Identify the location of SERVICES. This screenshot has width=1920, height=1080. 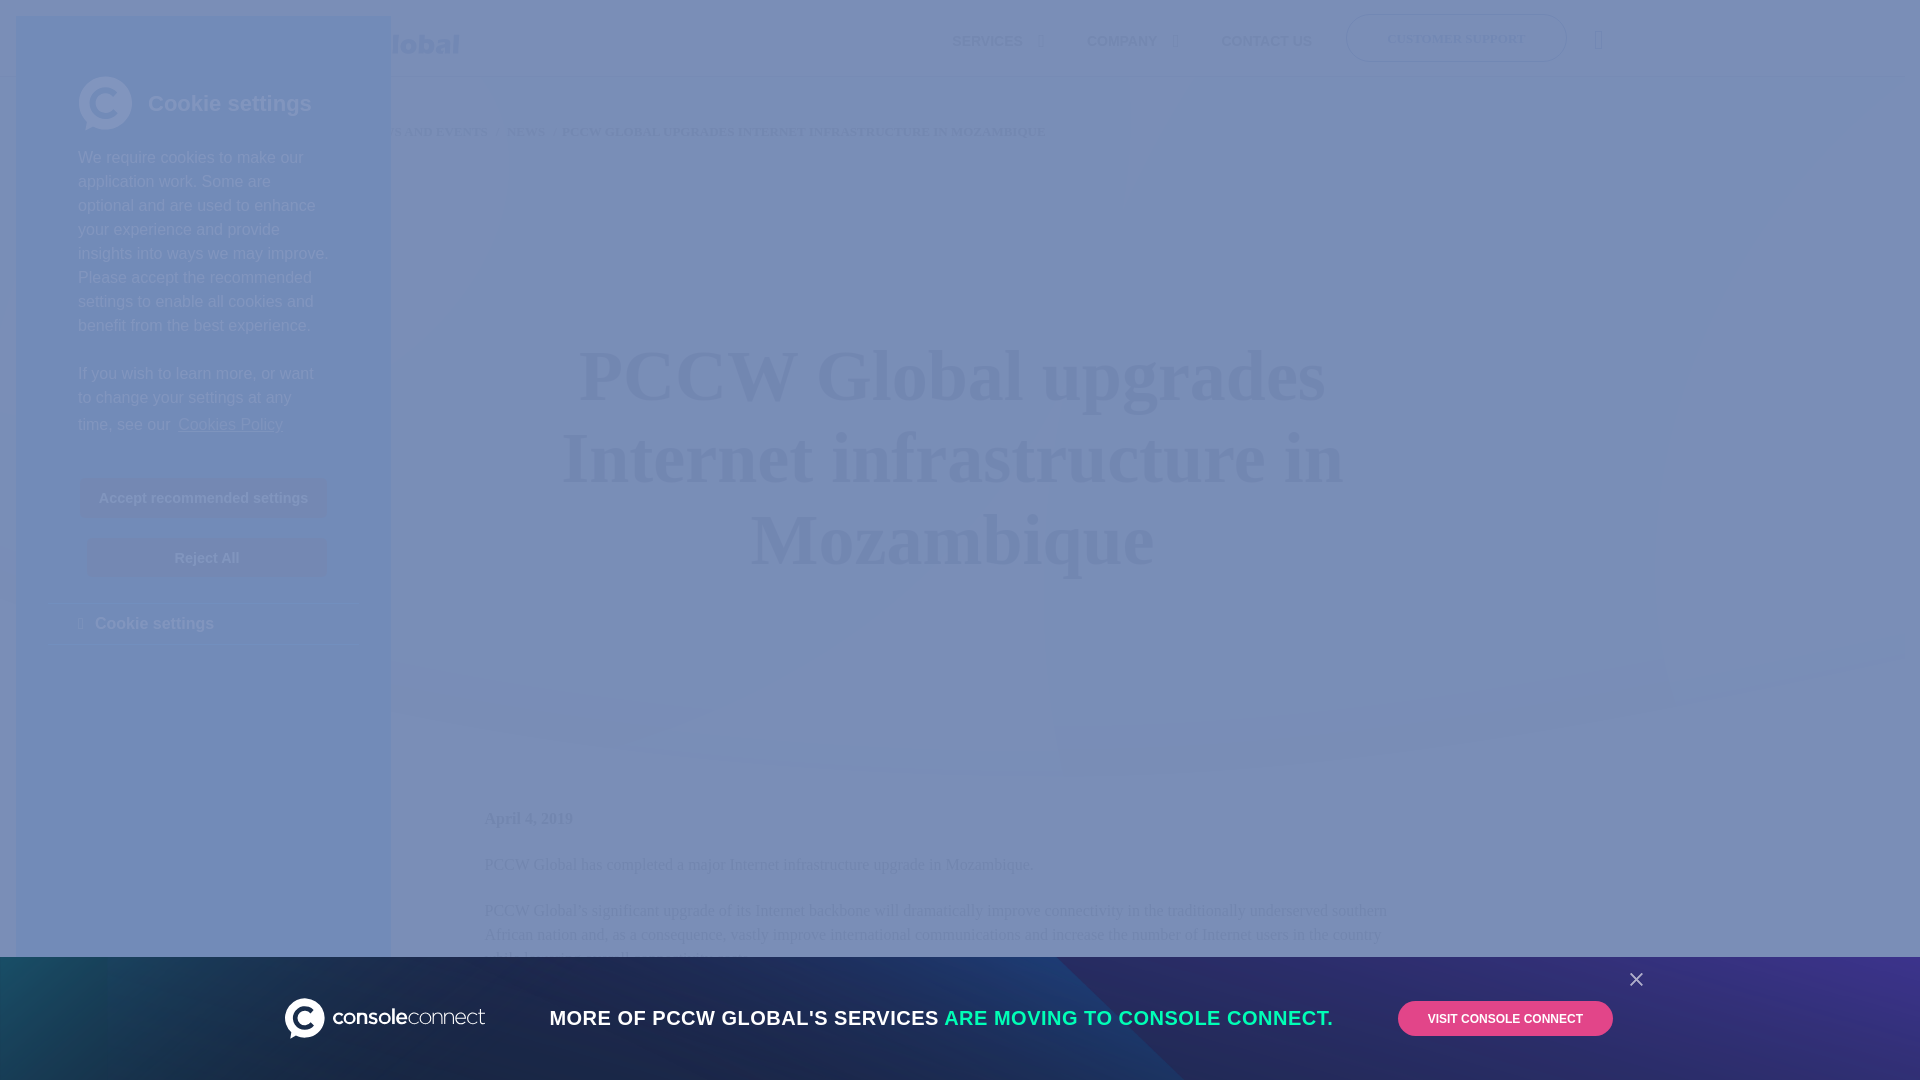
(997, 40).